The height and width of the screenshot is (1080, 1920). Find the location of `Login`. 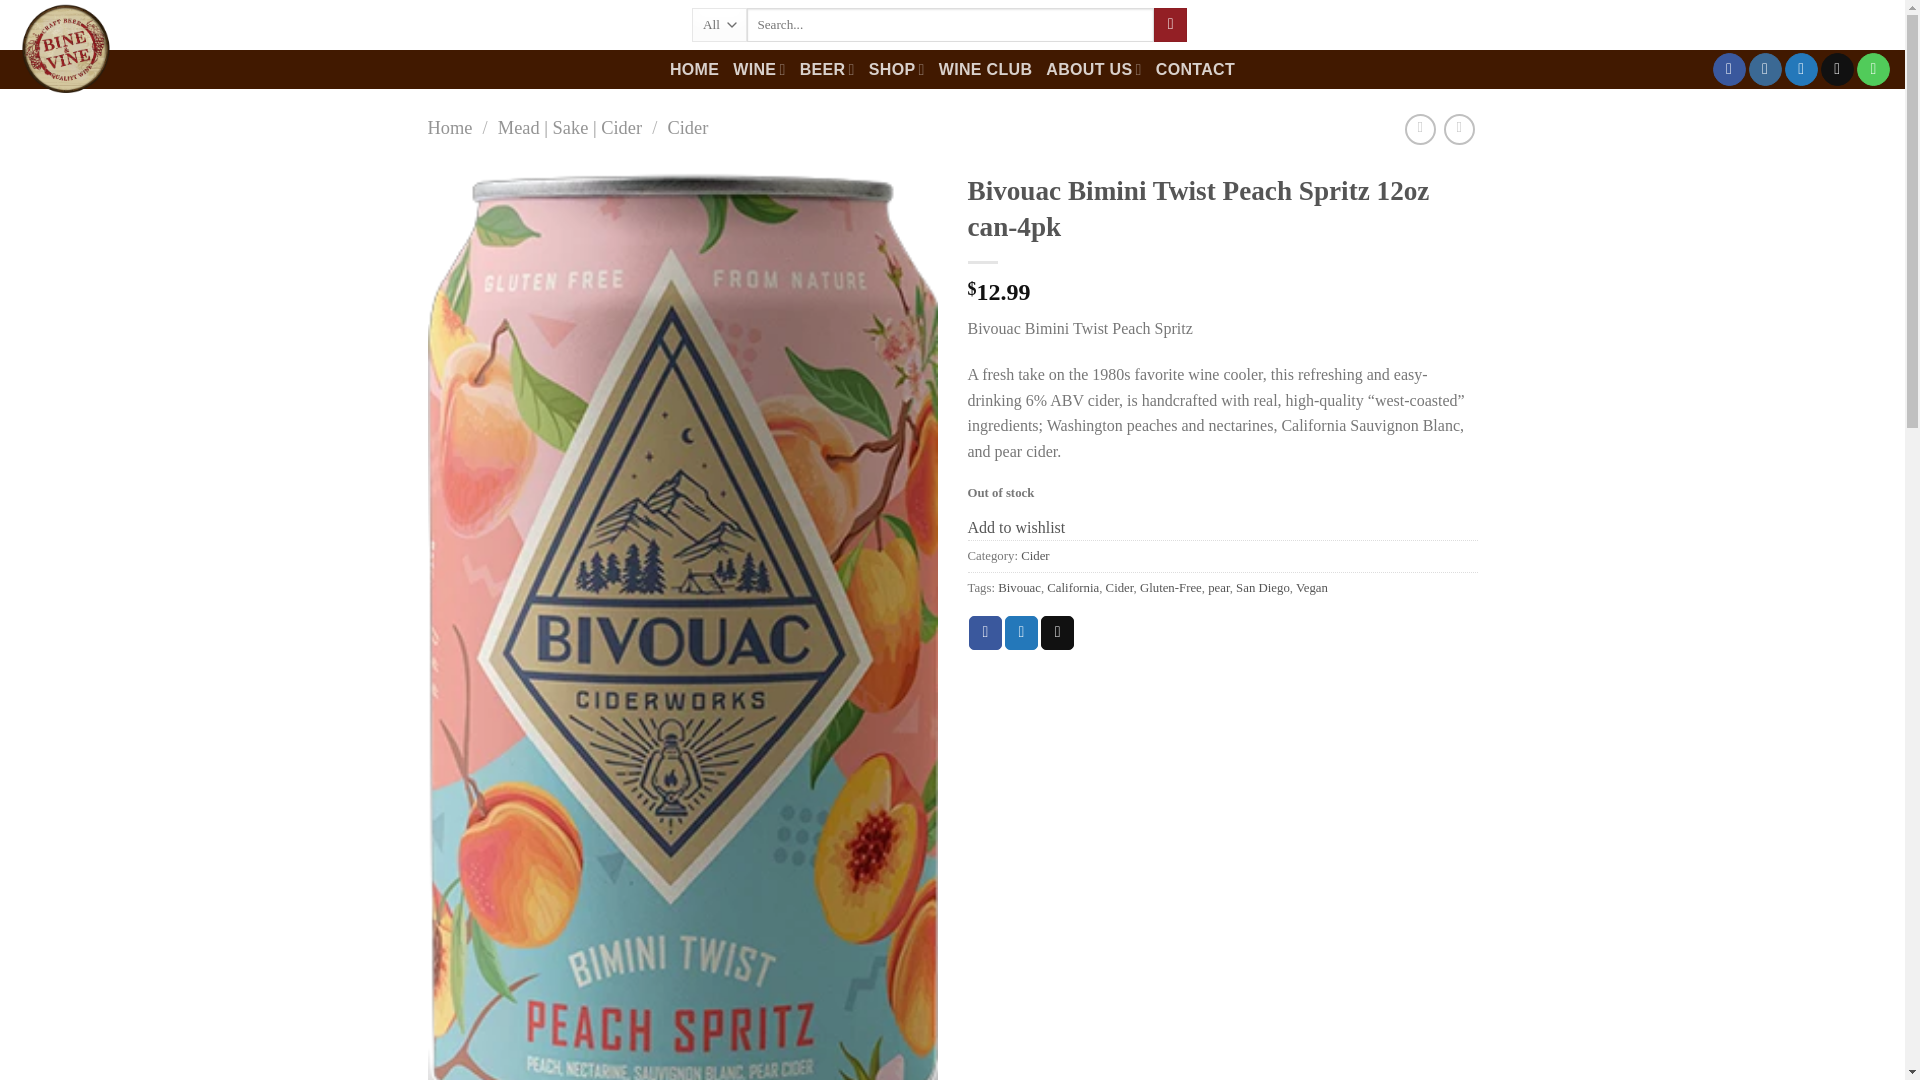

Login is located at coordinates (1738, 25).